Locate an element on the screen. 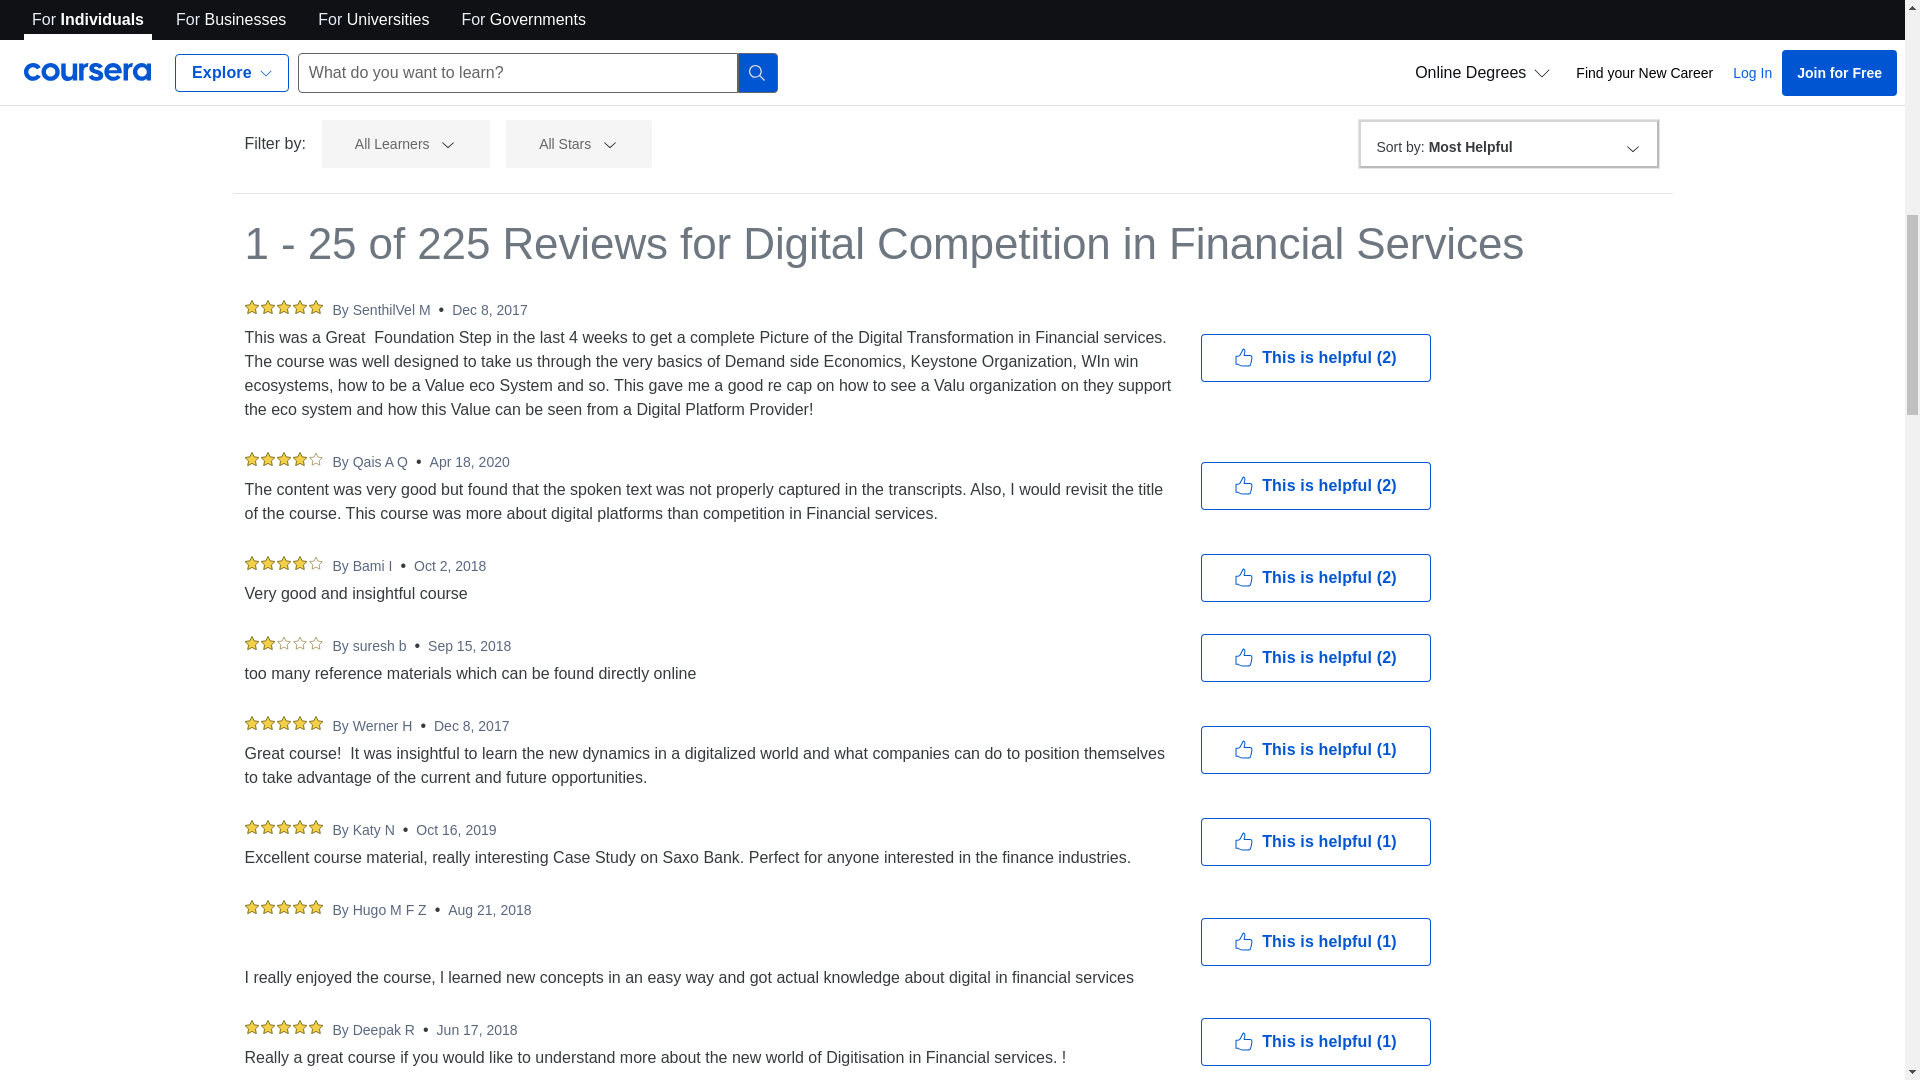  All Learners is located at coordinates (406, 144).